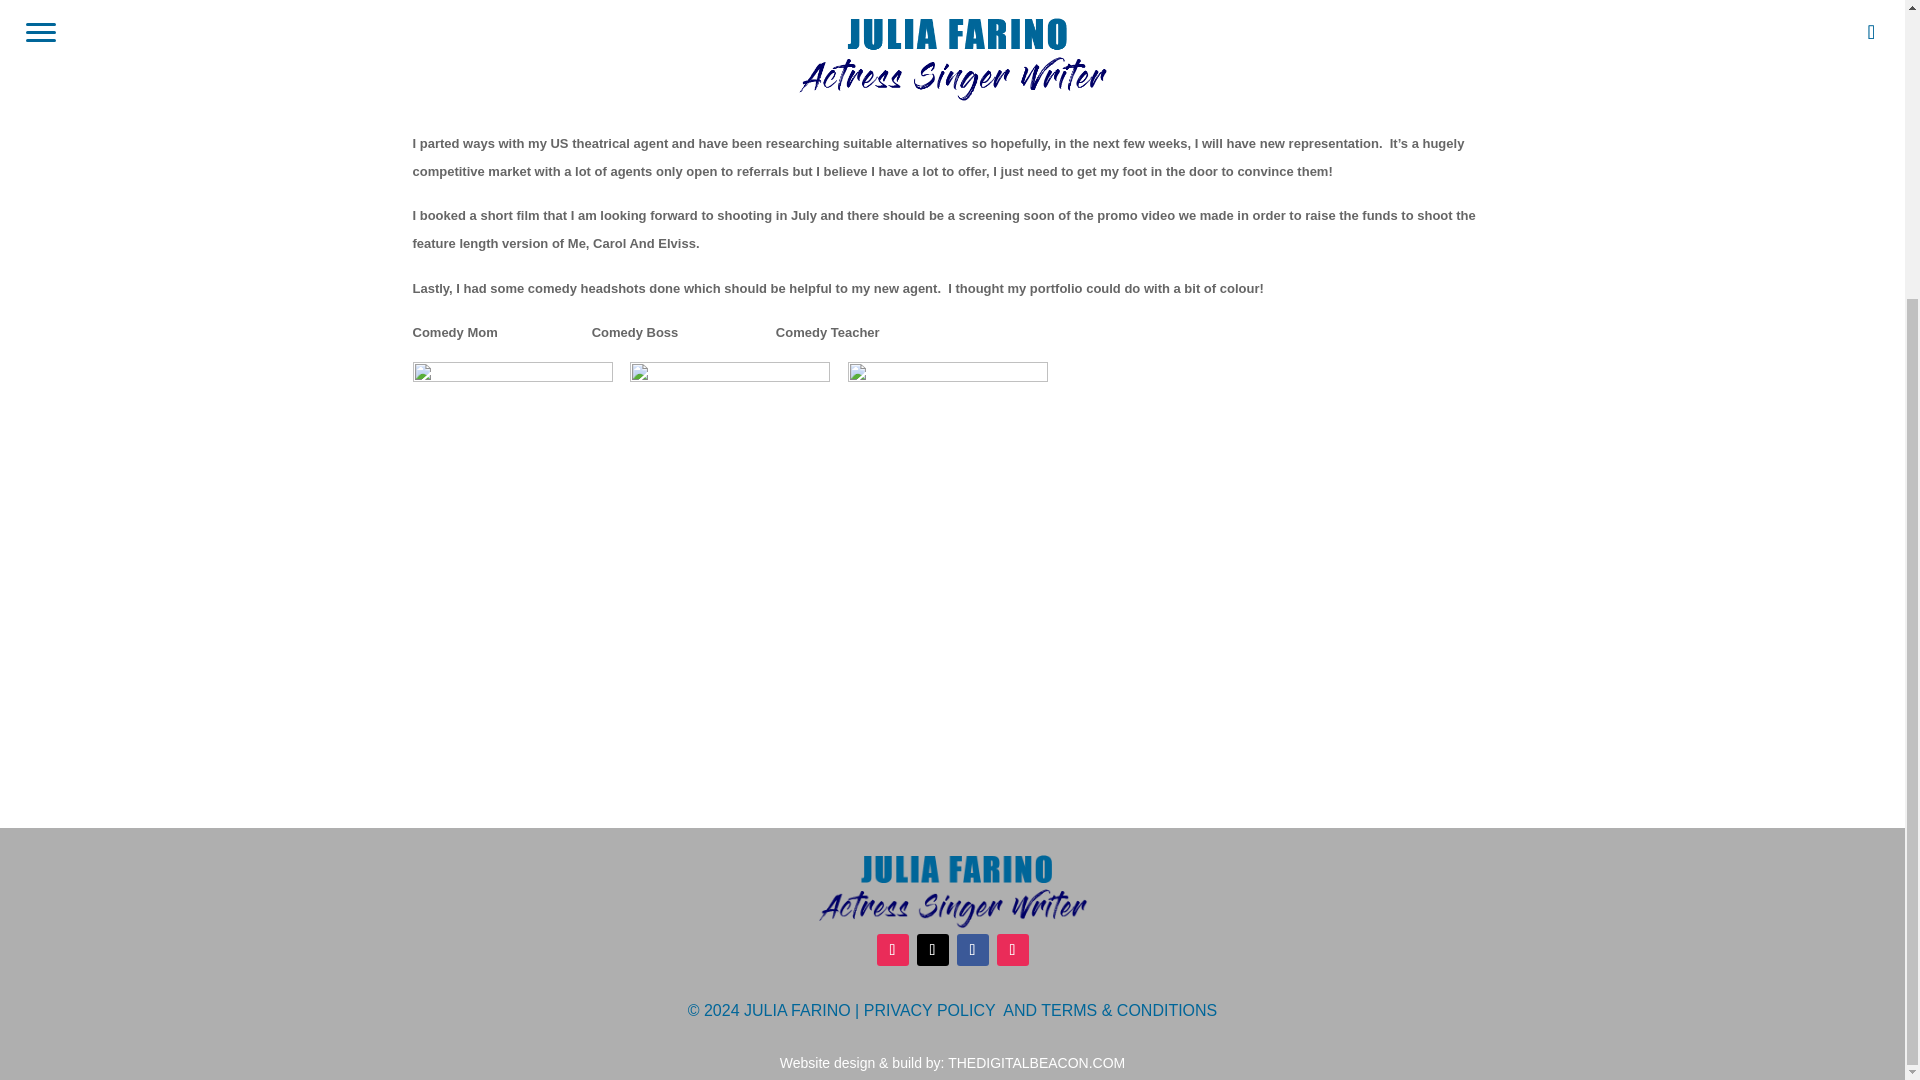 The width and height of the screenshot is (1920, 1080). Describe the element at coordinates (972, 950) in the screenshot. I see `Follow on Facebook` at that location.